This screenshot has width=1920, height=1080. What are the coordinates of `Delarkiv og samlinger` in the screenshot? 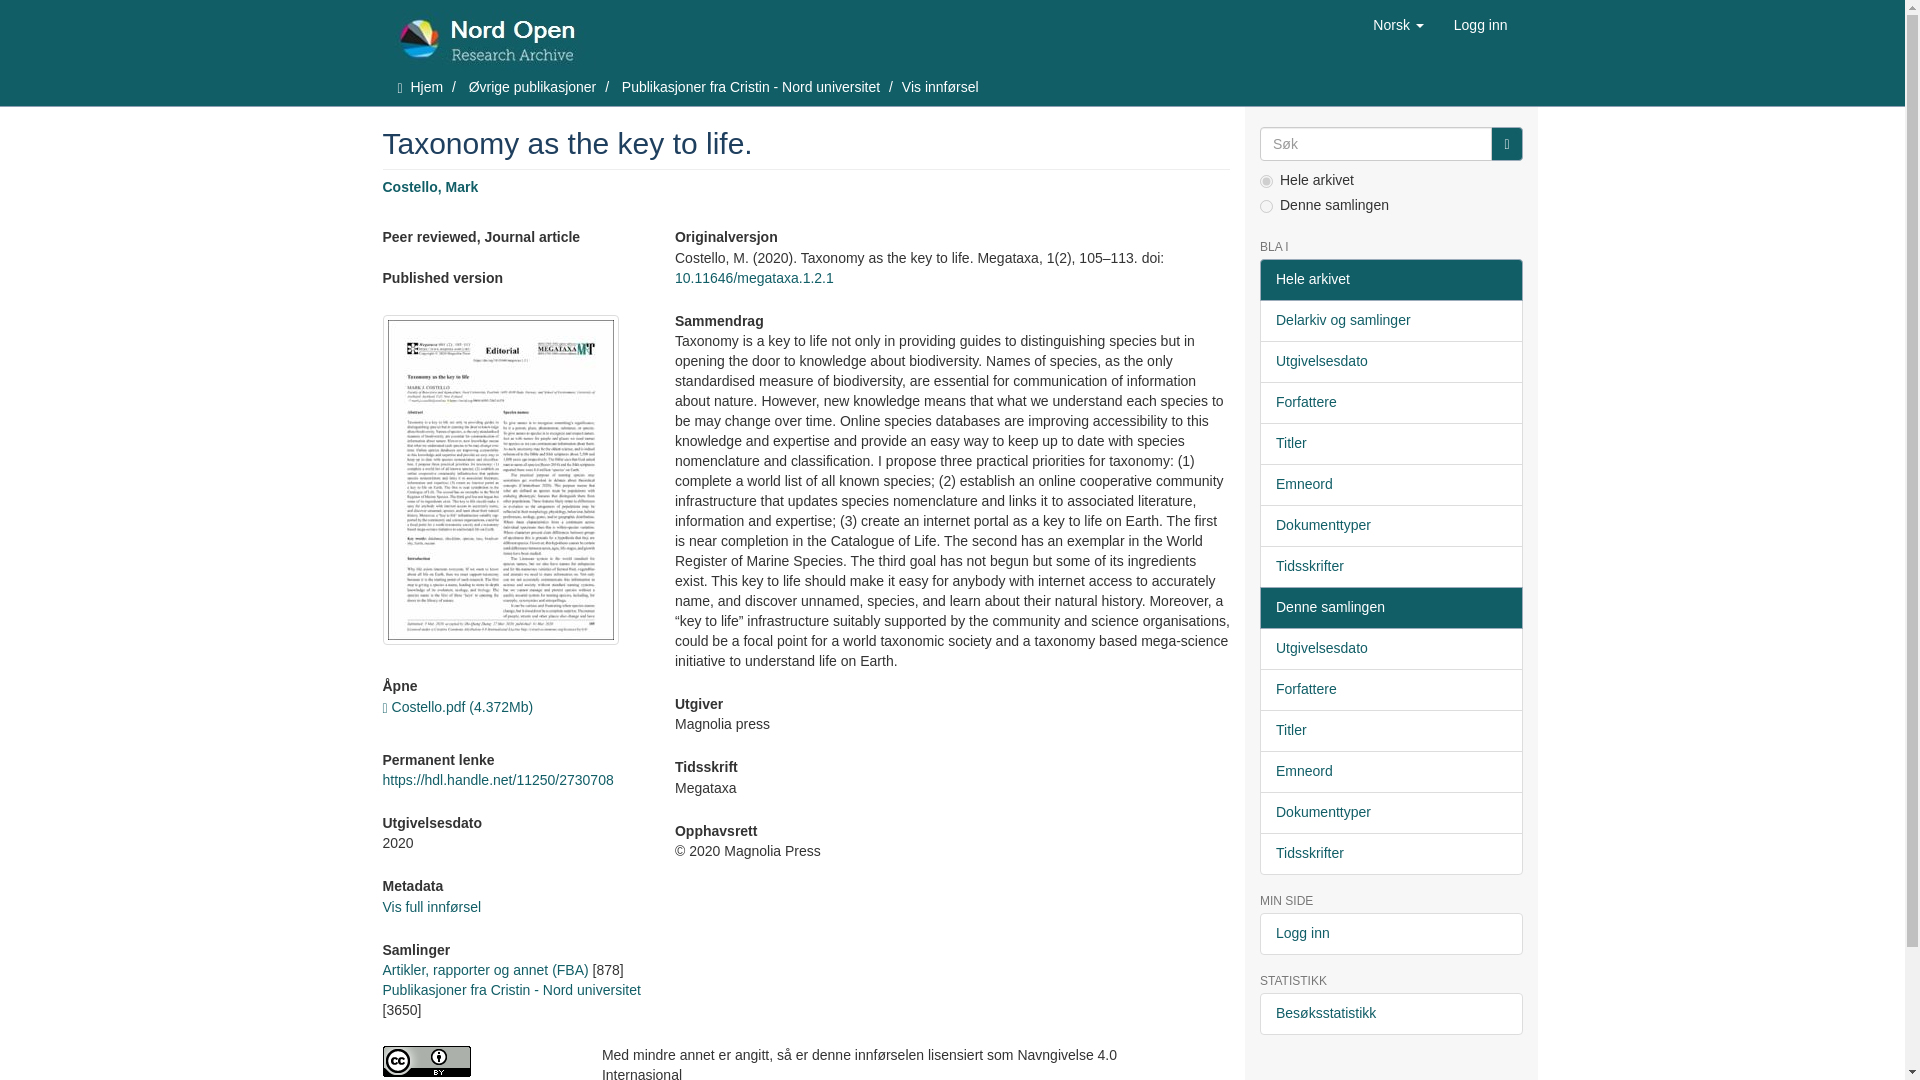 It's located at (1390, 321).